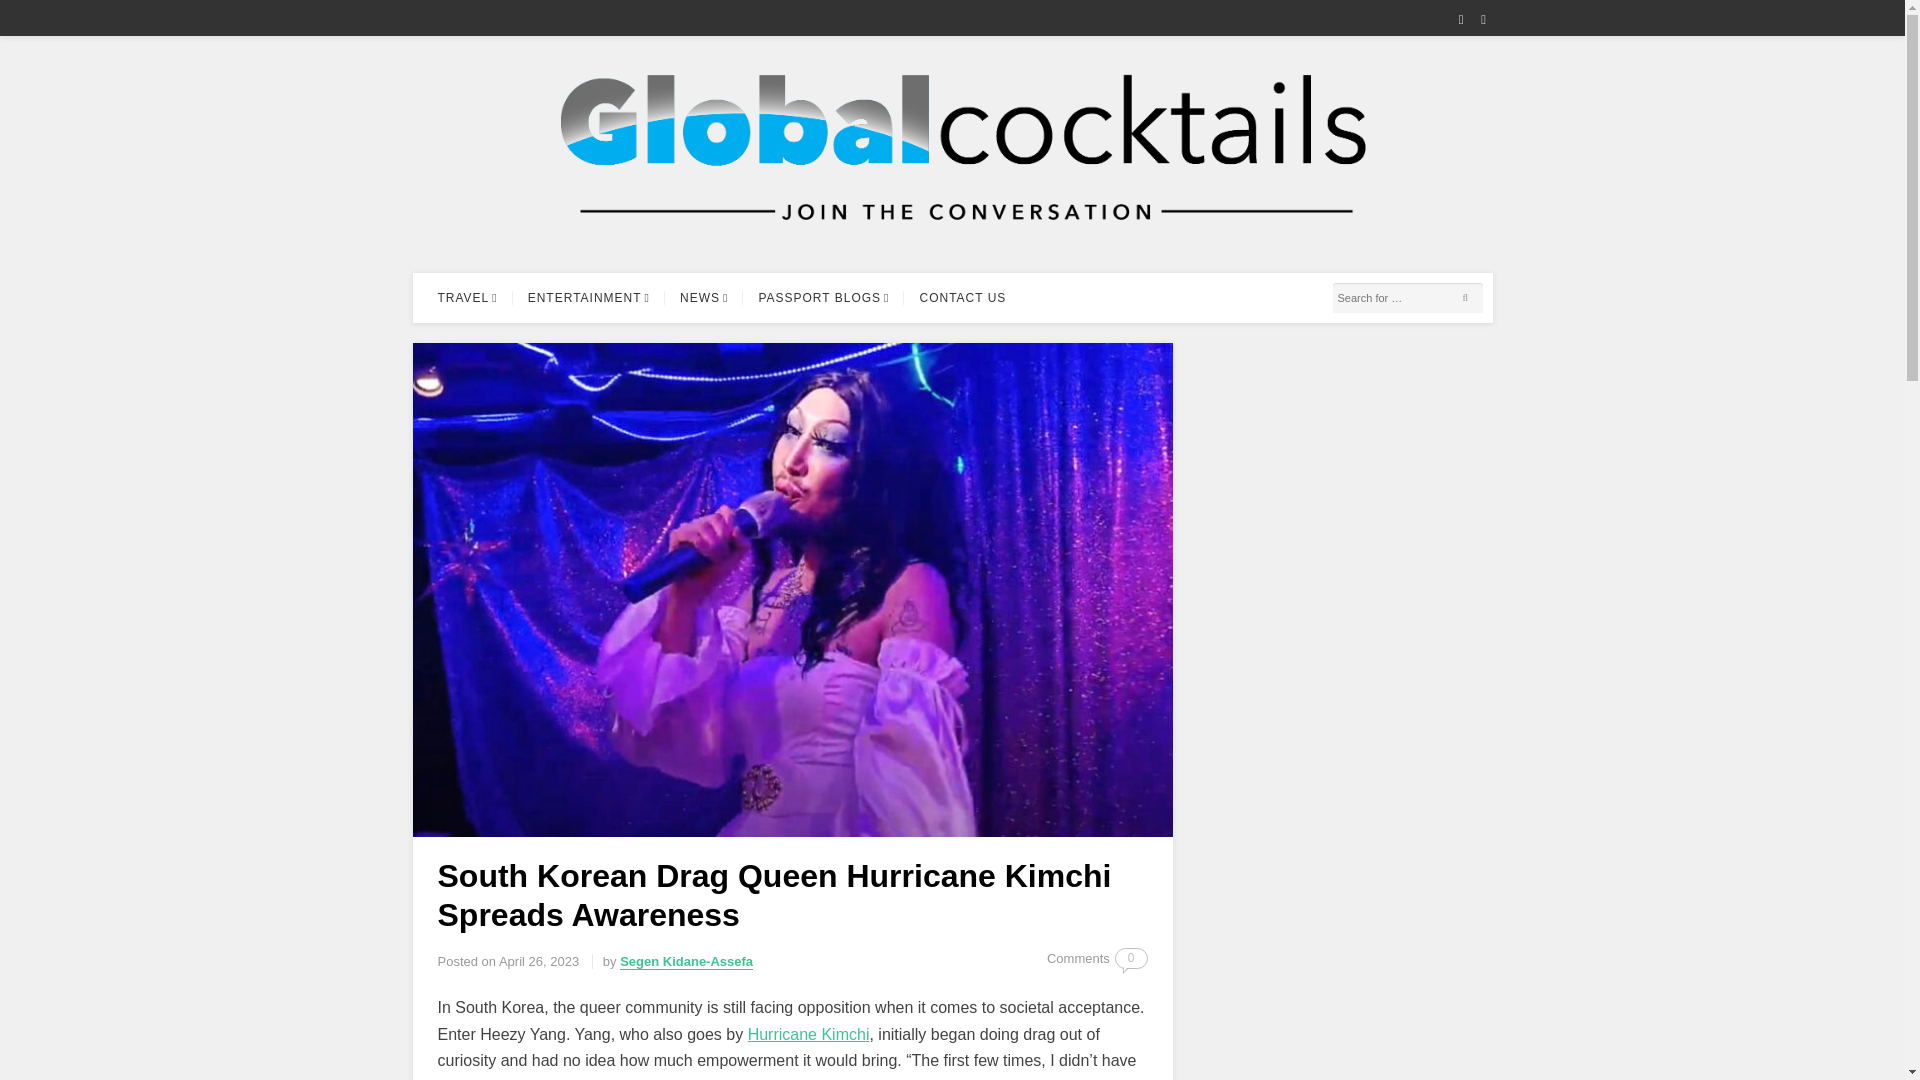 The image size is (1920, 1080). What do you see at coordinates (588, 298) in the screenshot?
I see `ENTERTAINMENT` at bounding box center [588, 298].